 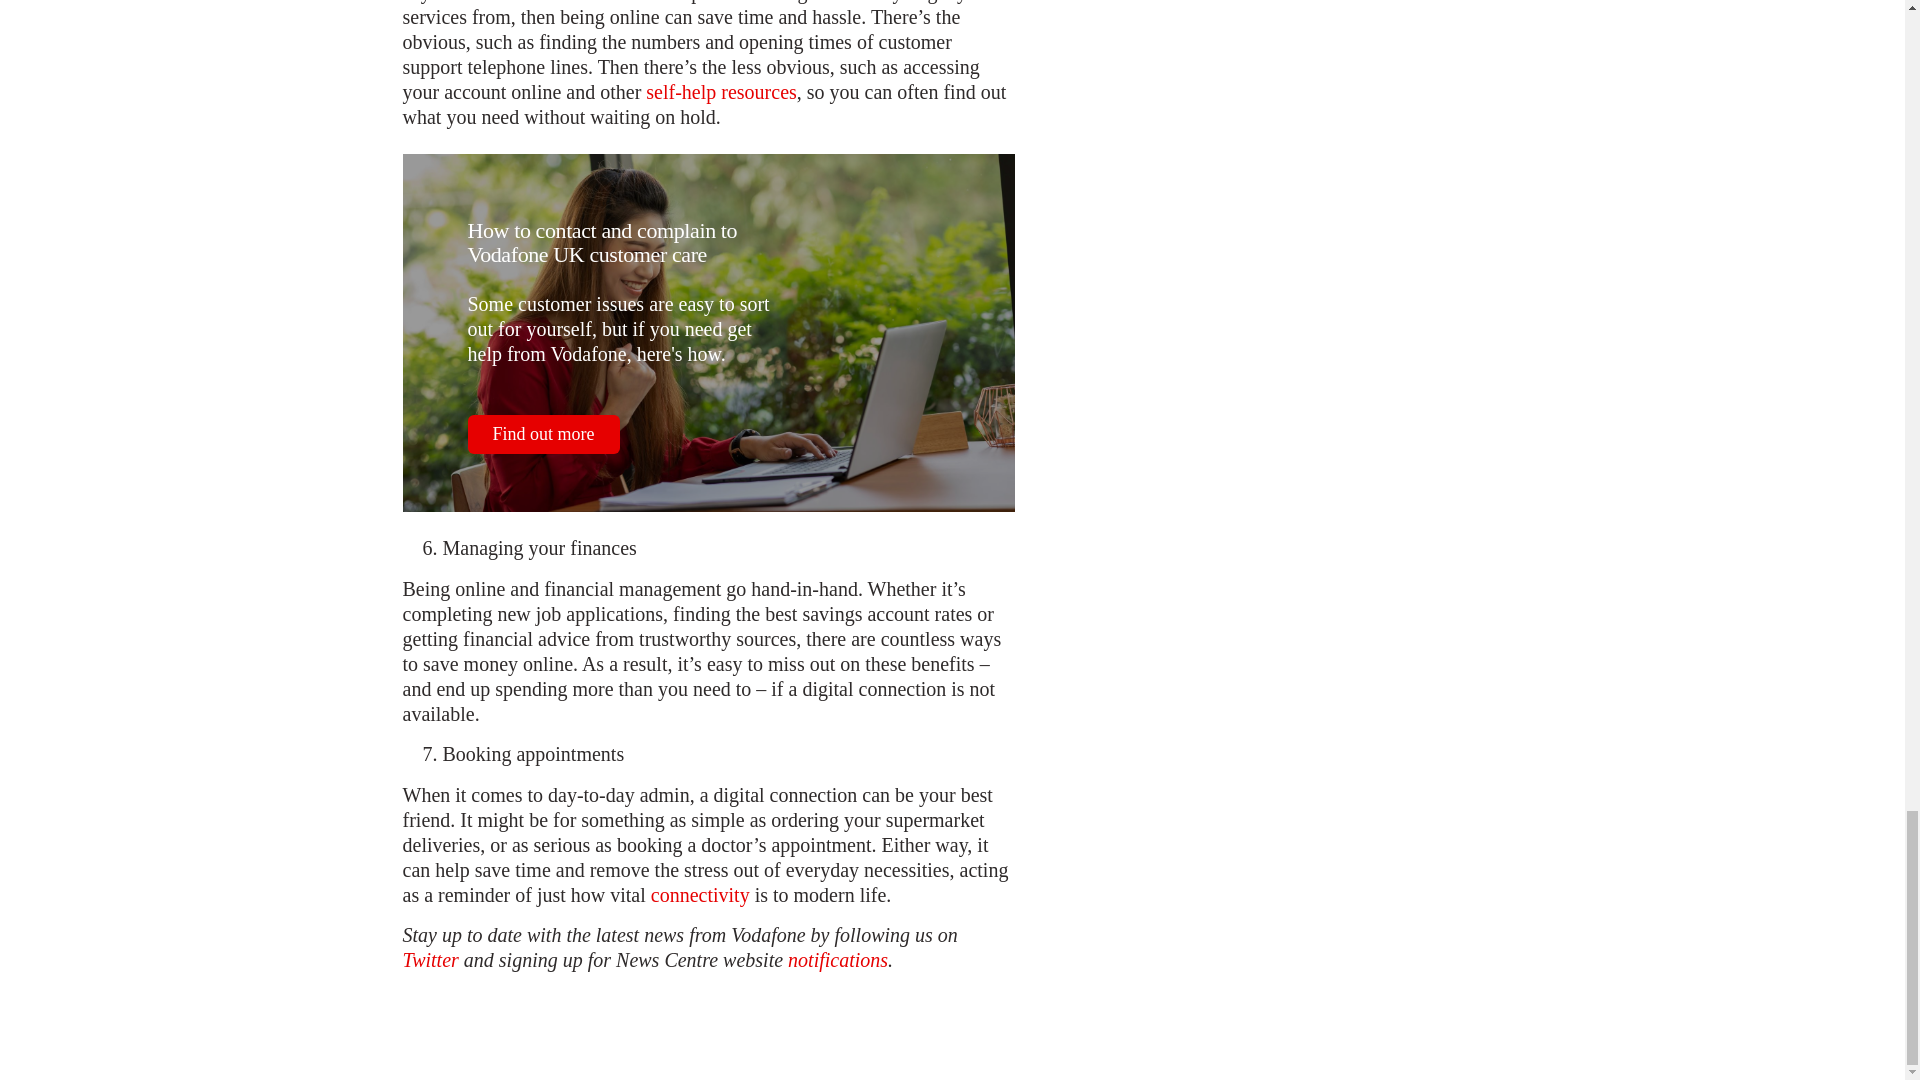 I want to click on connectivity, so click(x=700, y=896).